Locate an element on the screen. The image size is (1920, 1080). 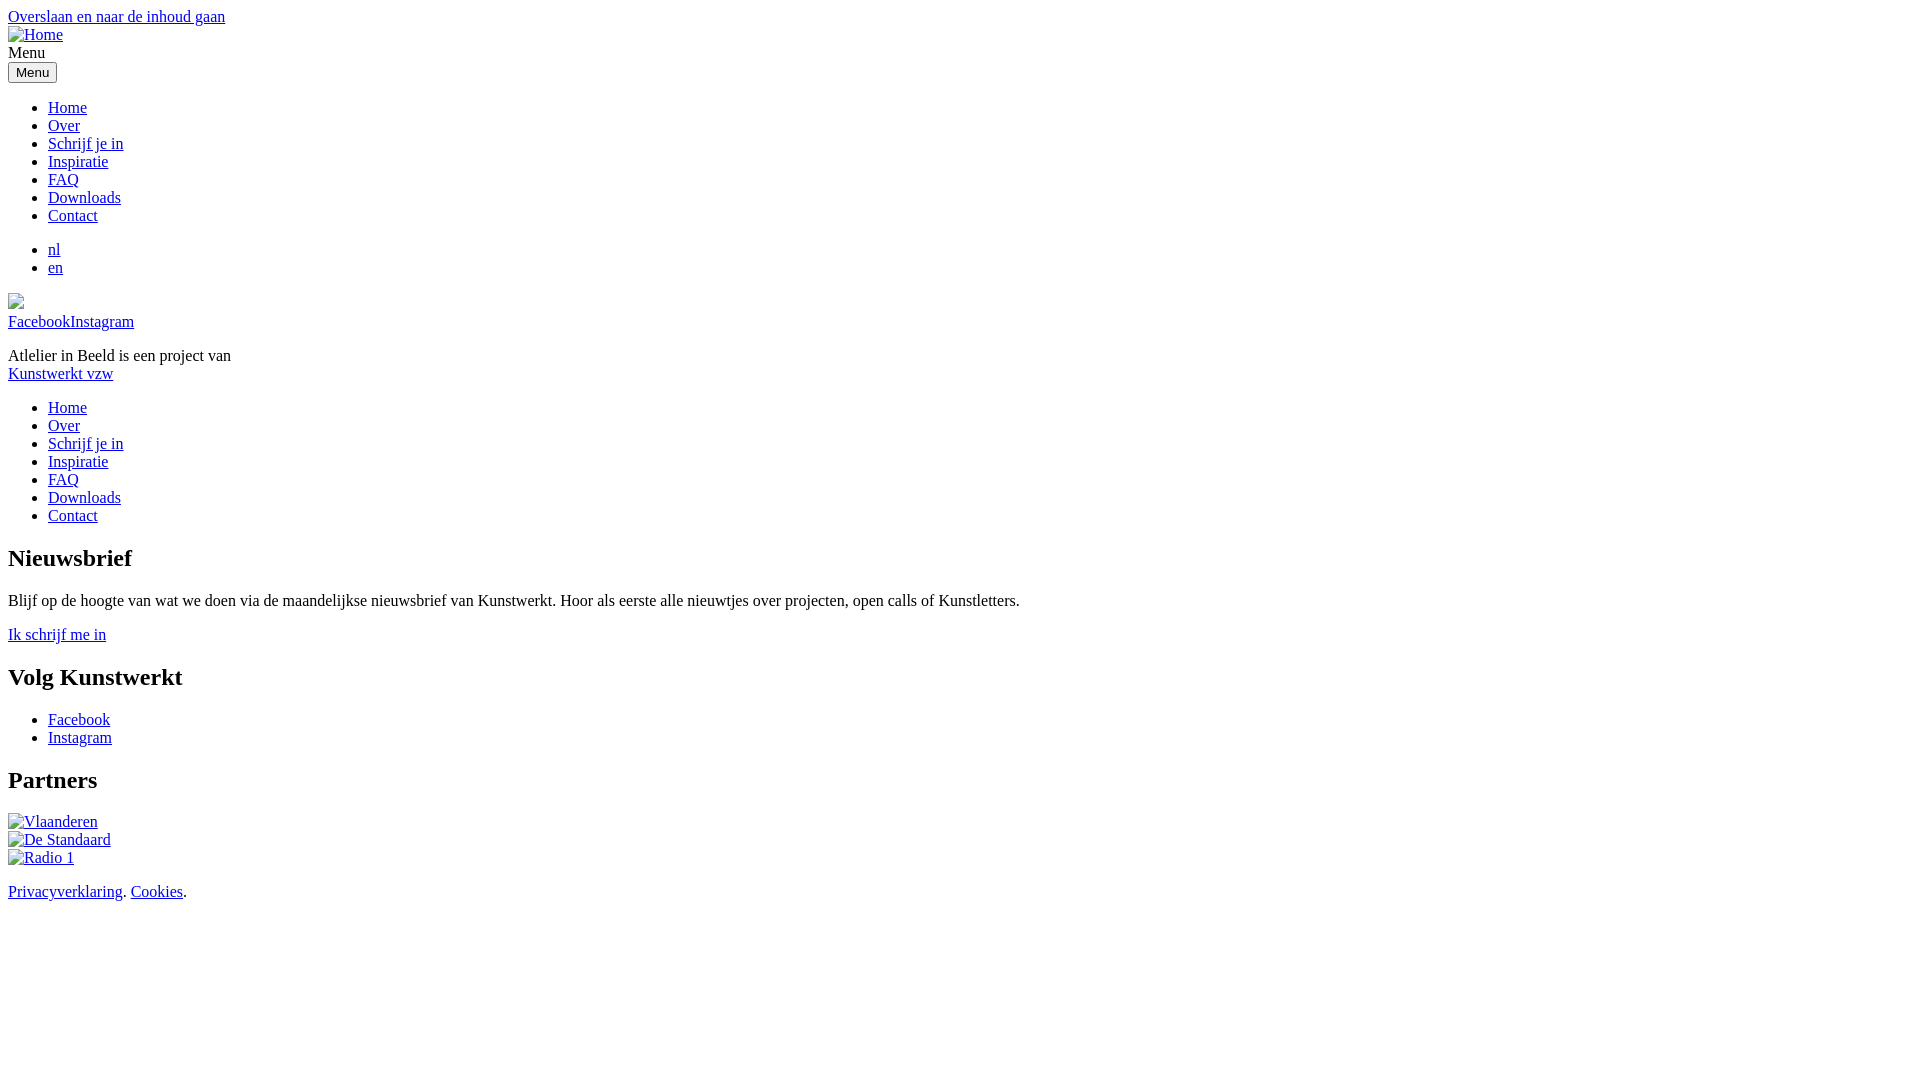
Contact is located at coordinates (73, 216).